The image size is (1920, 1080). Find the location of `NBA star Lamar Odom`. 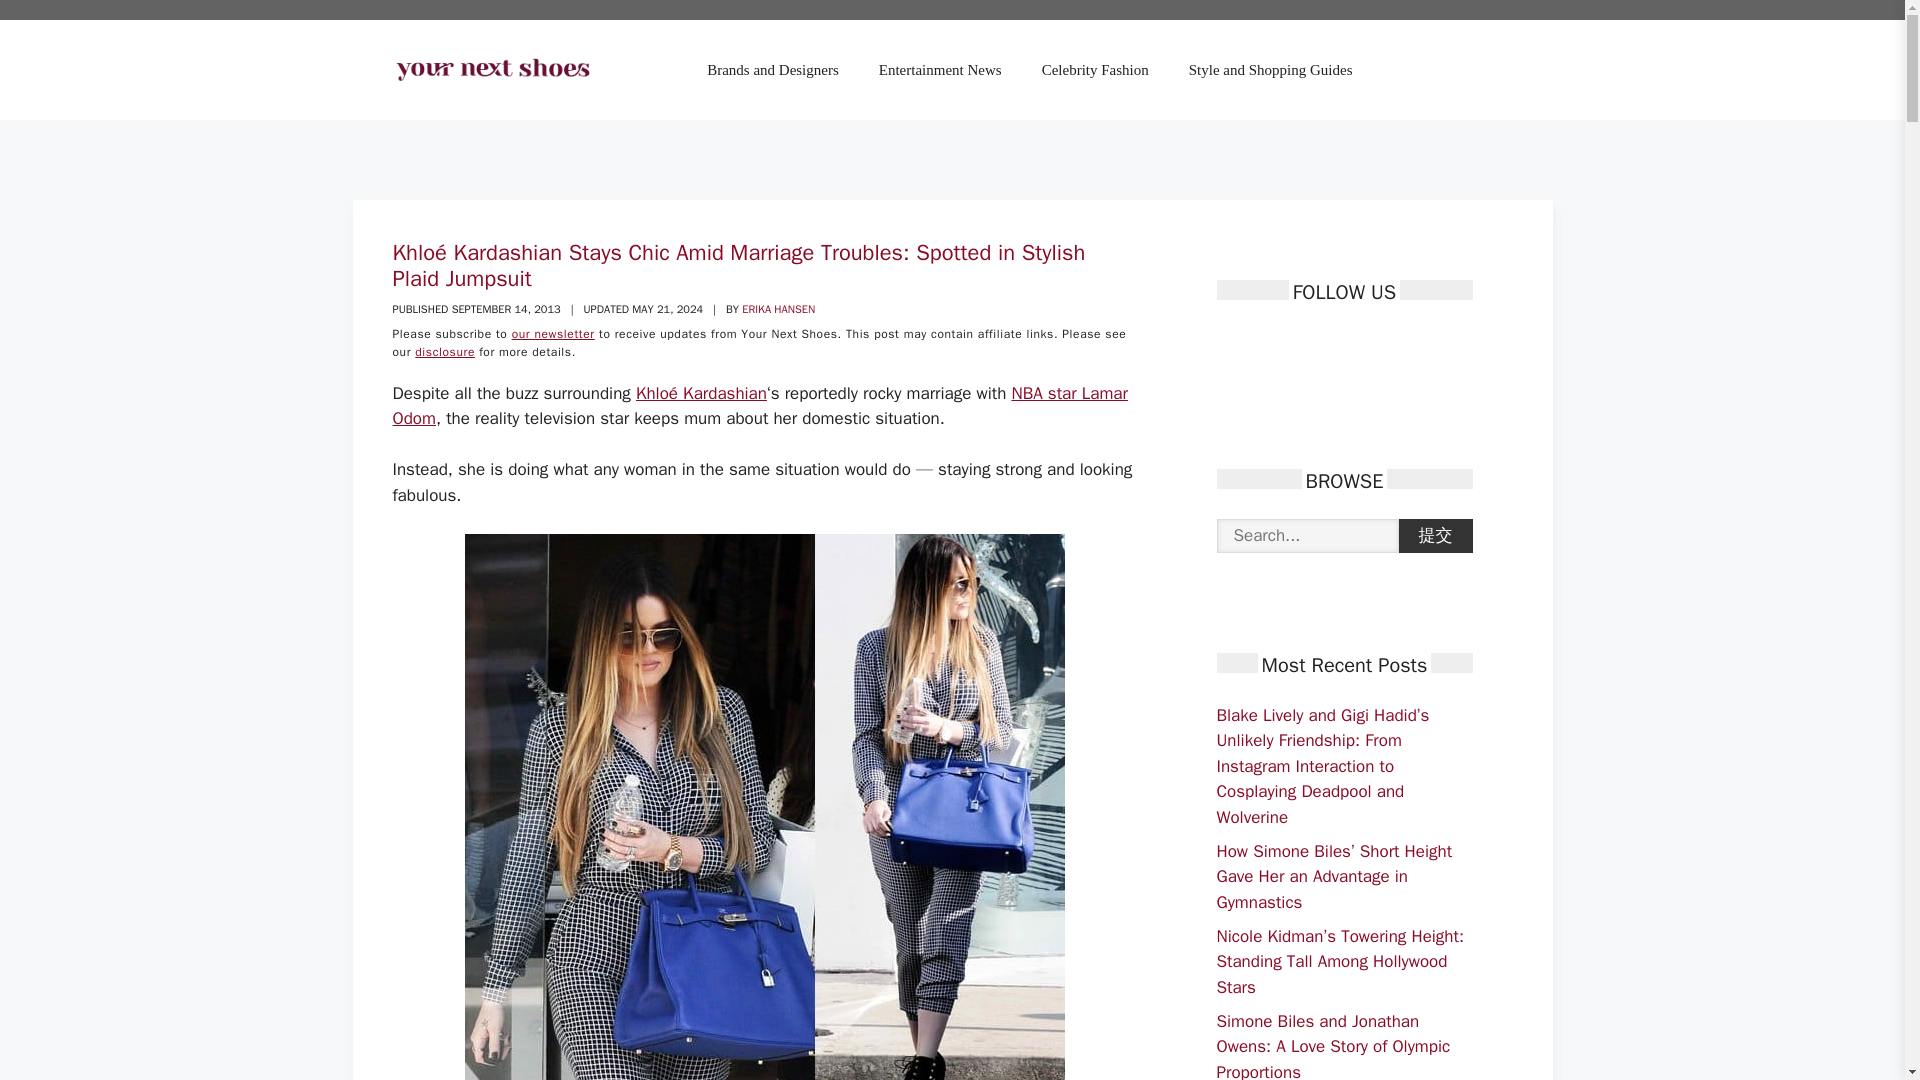

NBA star Lamar Odom is located at coordinates (759, 406).